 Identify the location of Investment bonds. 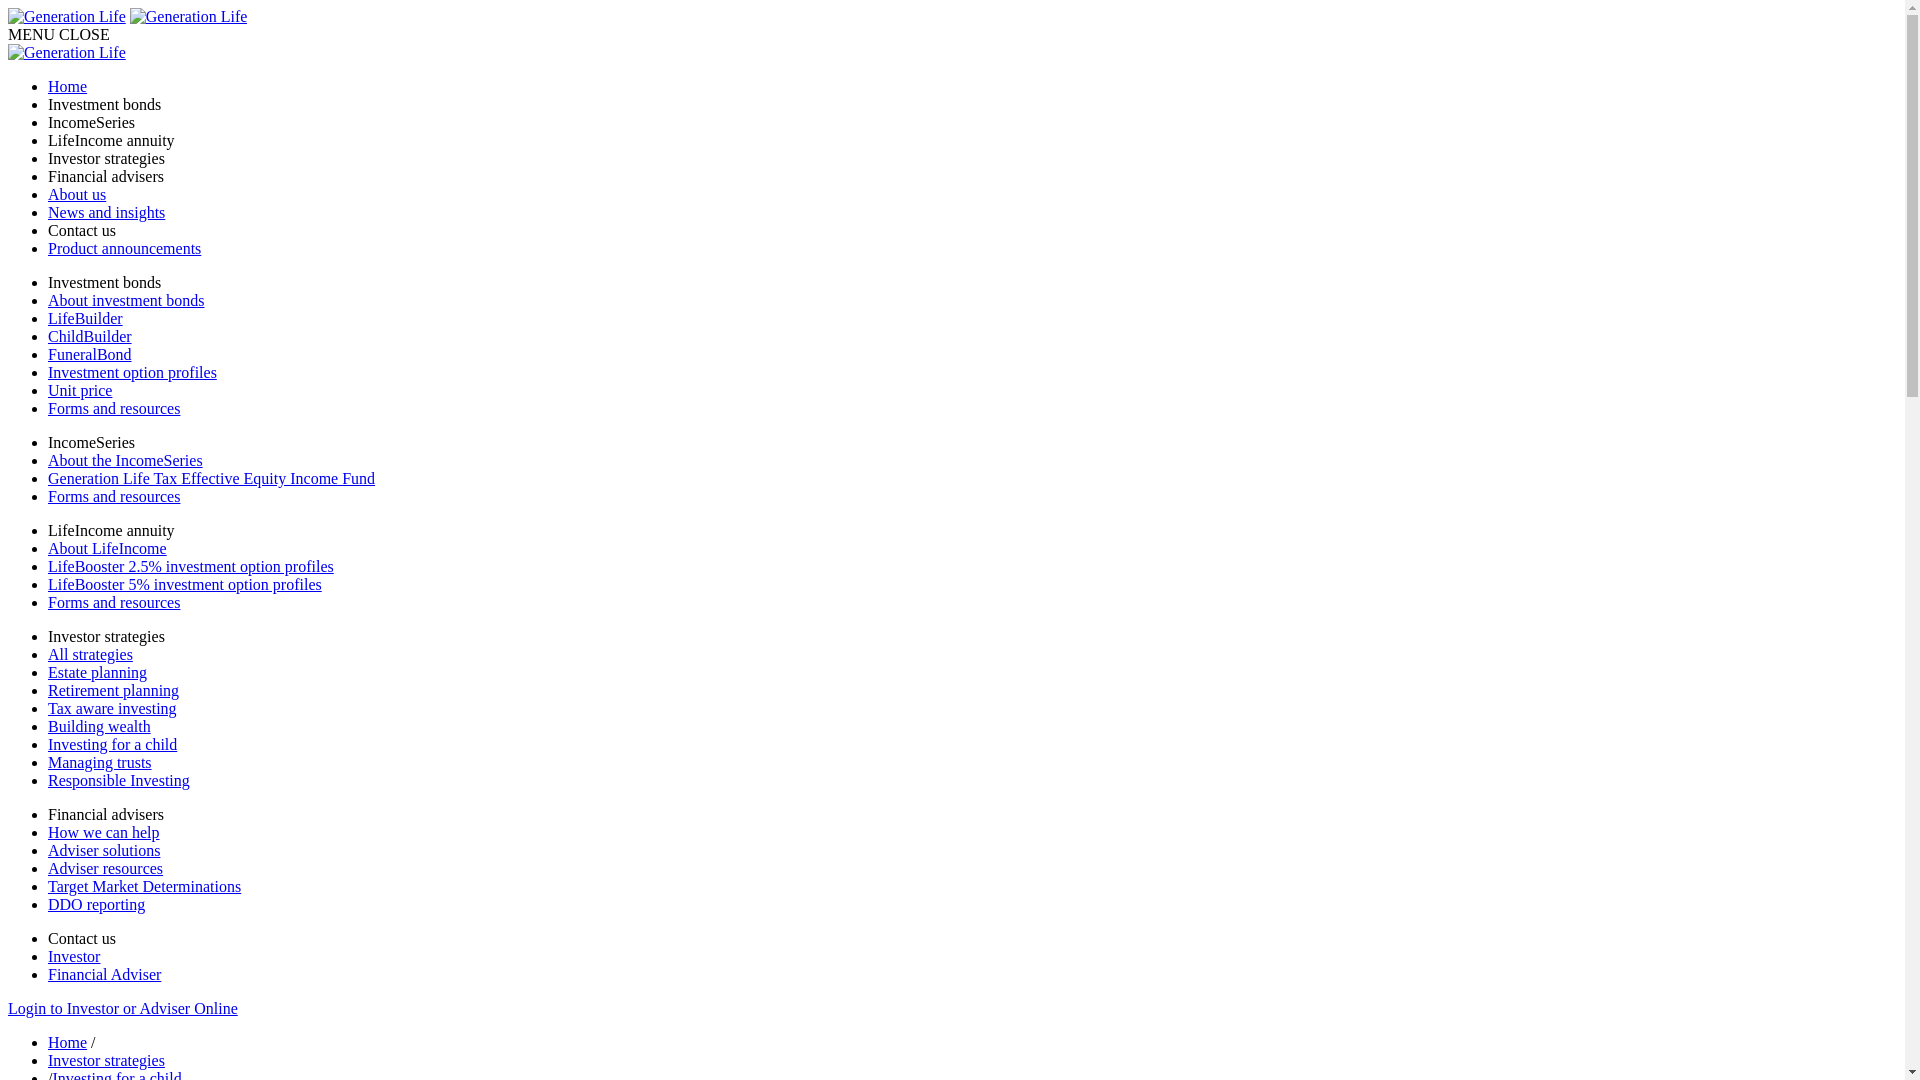
(972, 105).